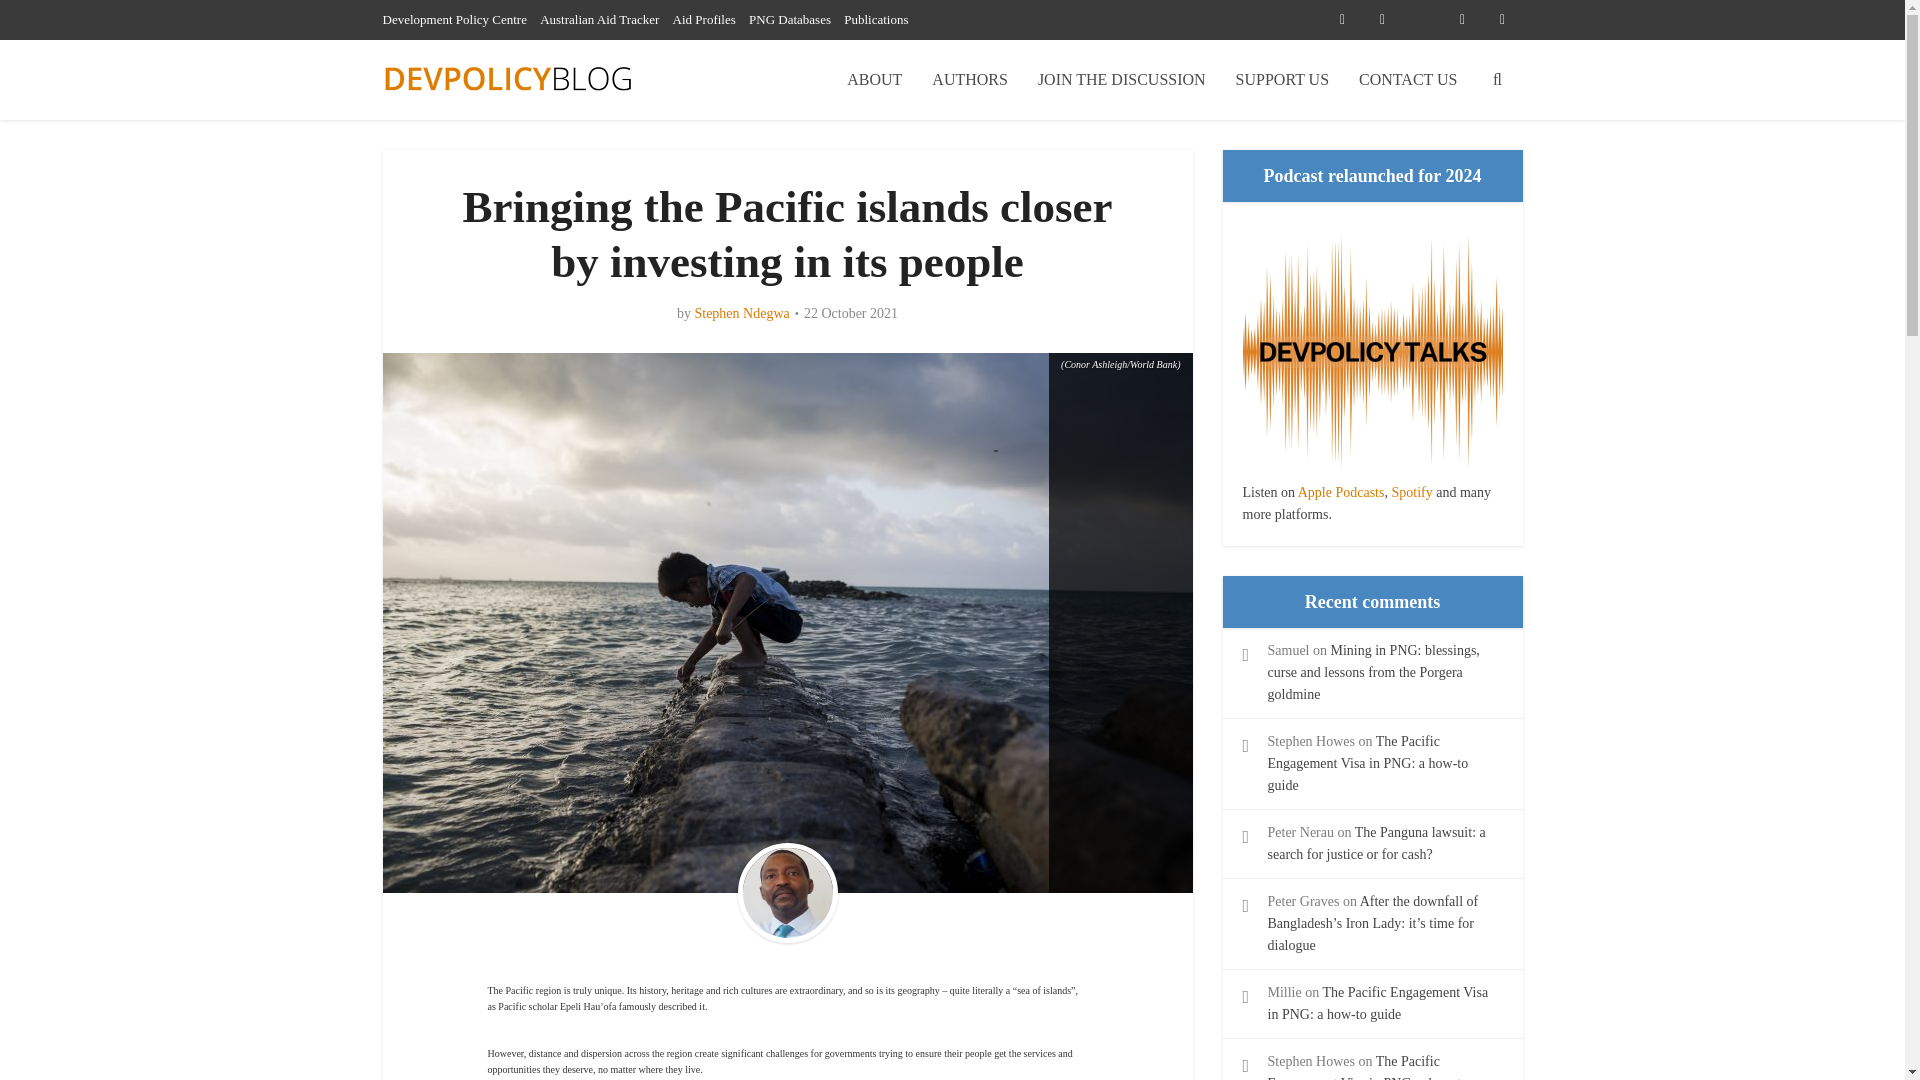  I want to click on SUPPORT US, so click(1282, 79).